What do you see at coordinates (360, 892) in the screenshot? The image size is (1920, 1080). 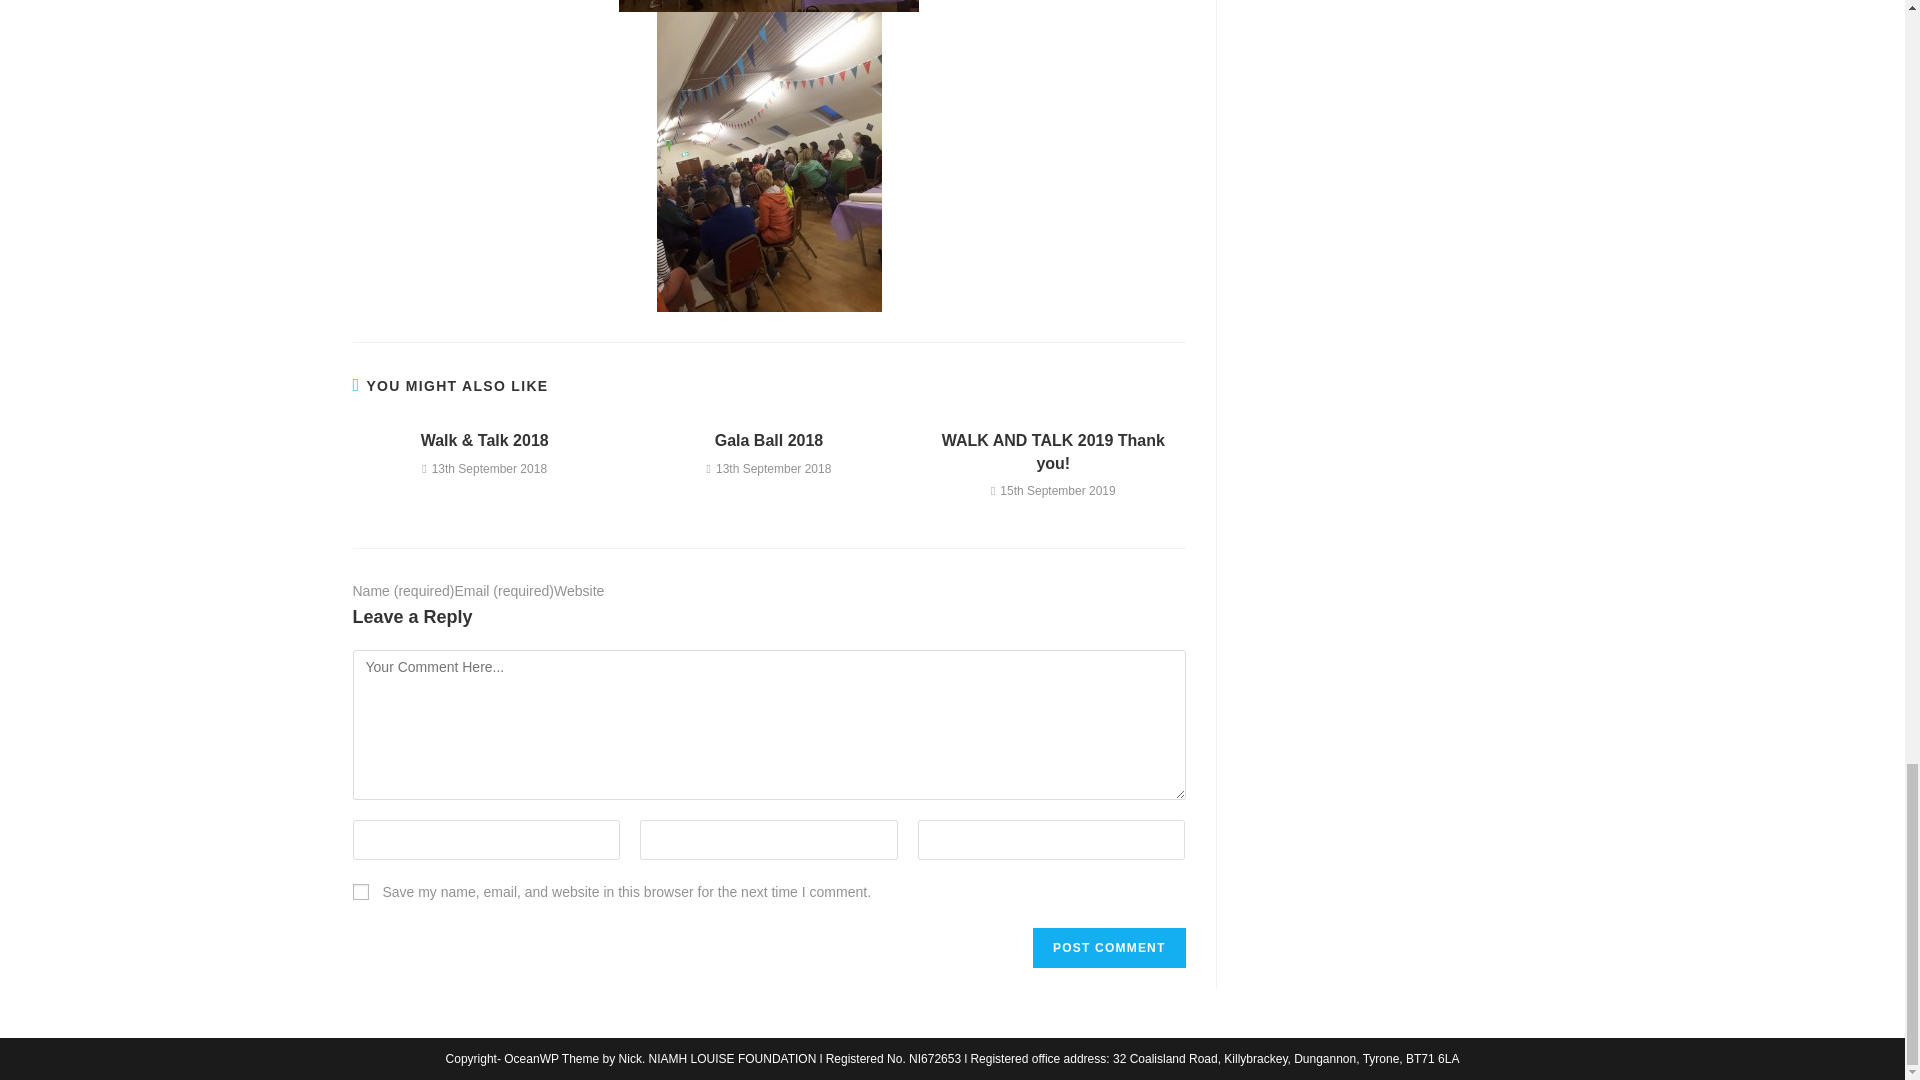 I see `yes` at bounding box center [360, 892].